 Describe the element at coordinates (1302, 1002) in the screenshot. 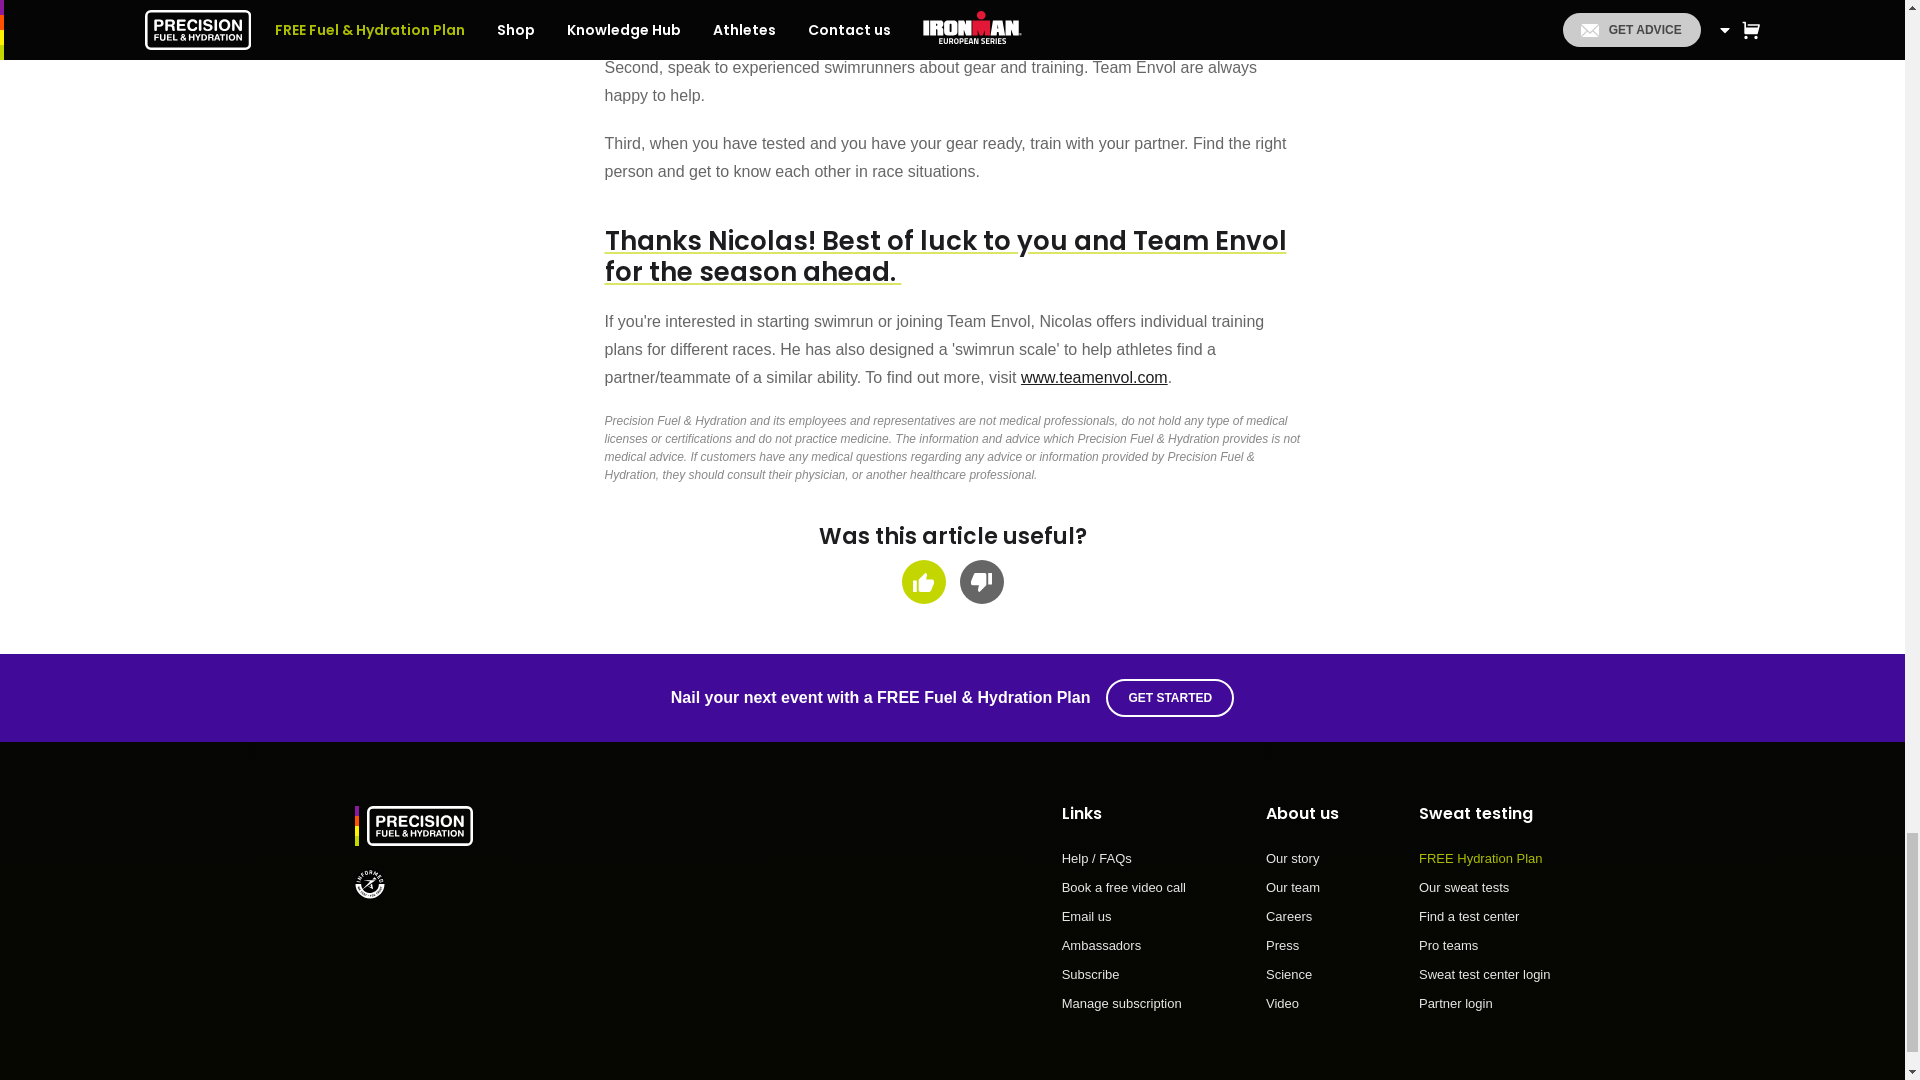

I see `Video` at that location.